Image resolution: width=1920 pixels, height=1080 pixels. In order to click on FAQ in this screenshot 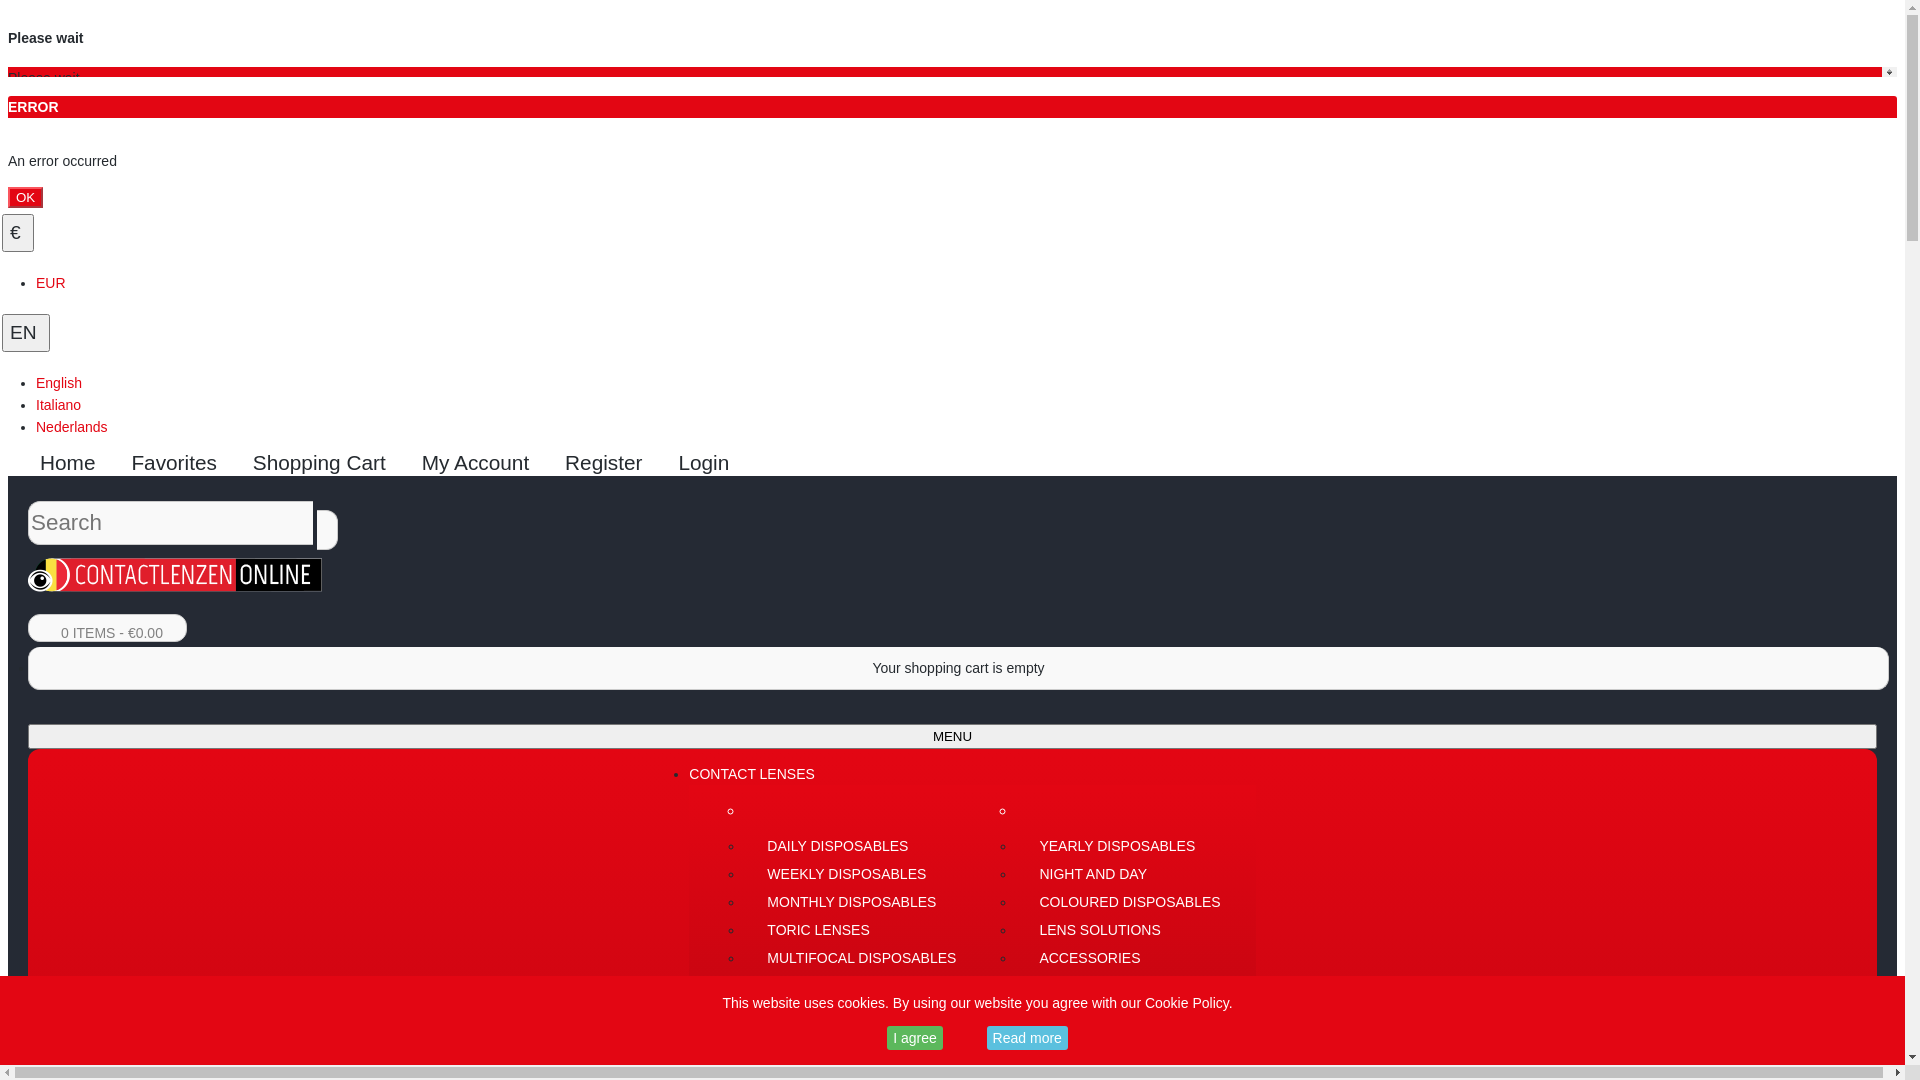, I will do `click(703, 1064)`.